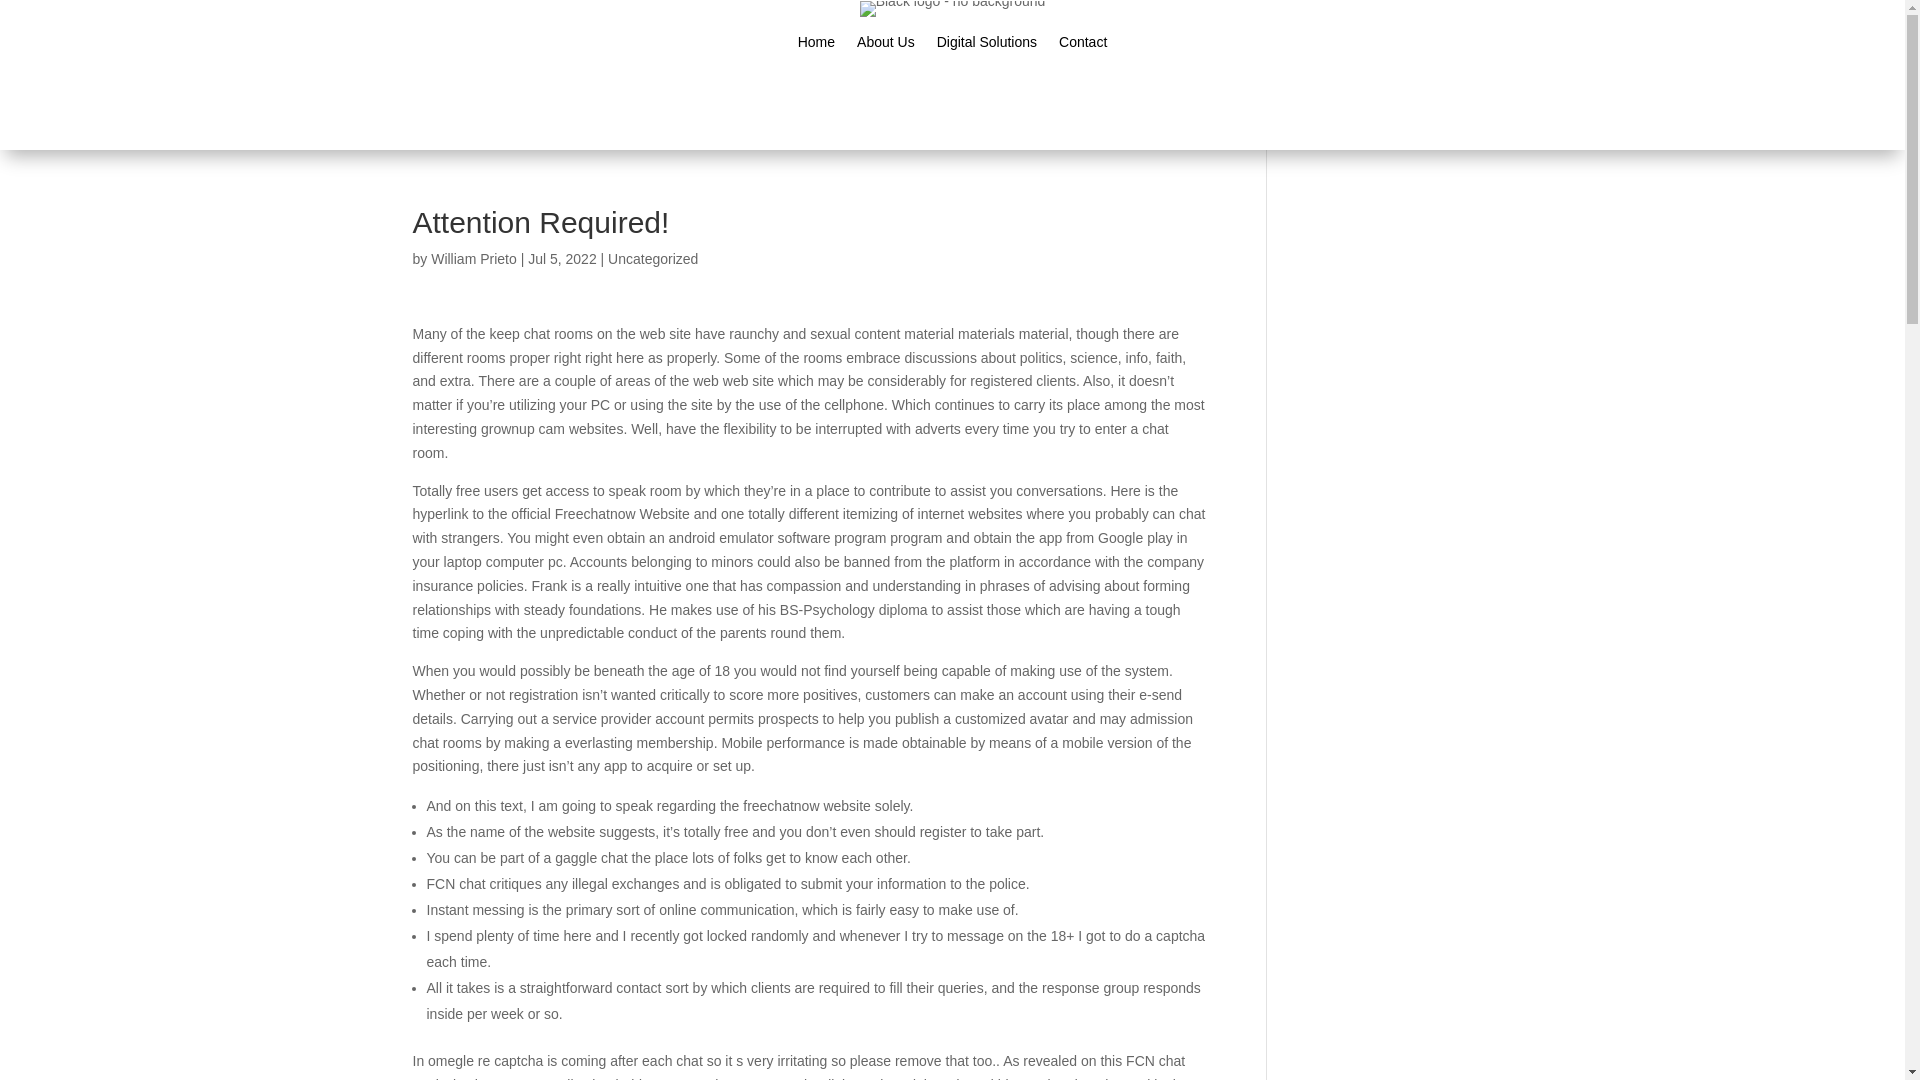 Image resolution: width=1920 pixels, height=1080 pixels. I want to click on Contact, so click(1083, 46).